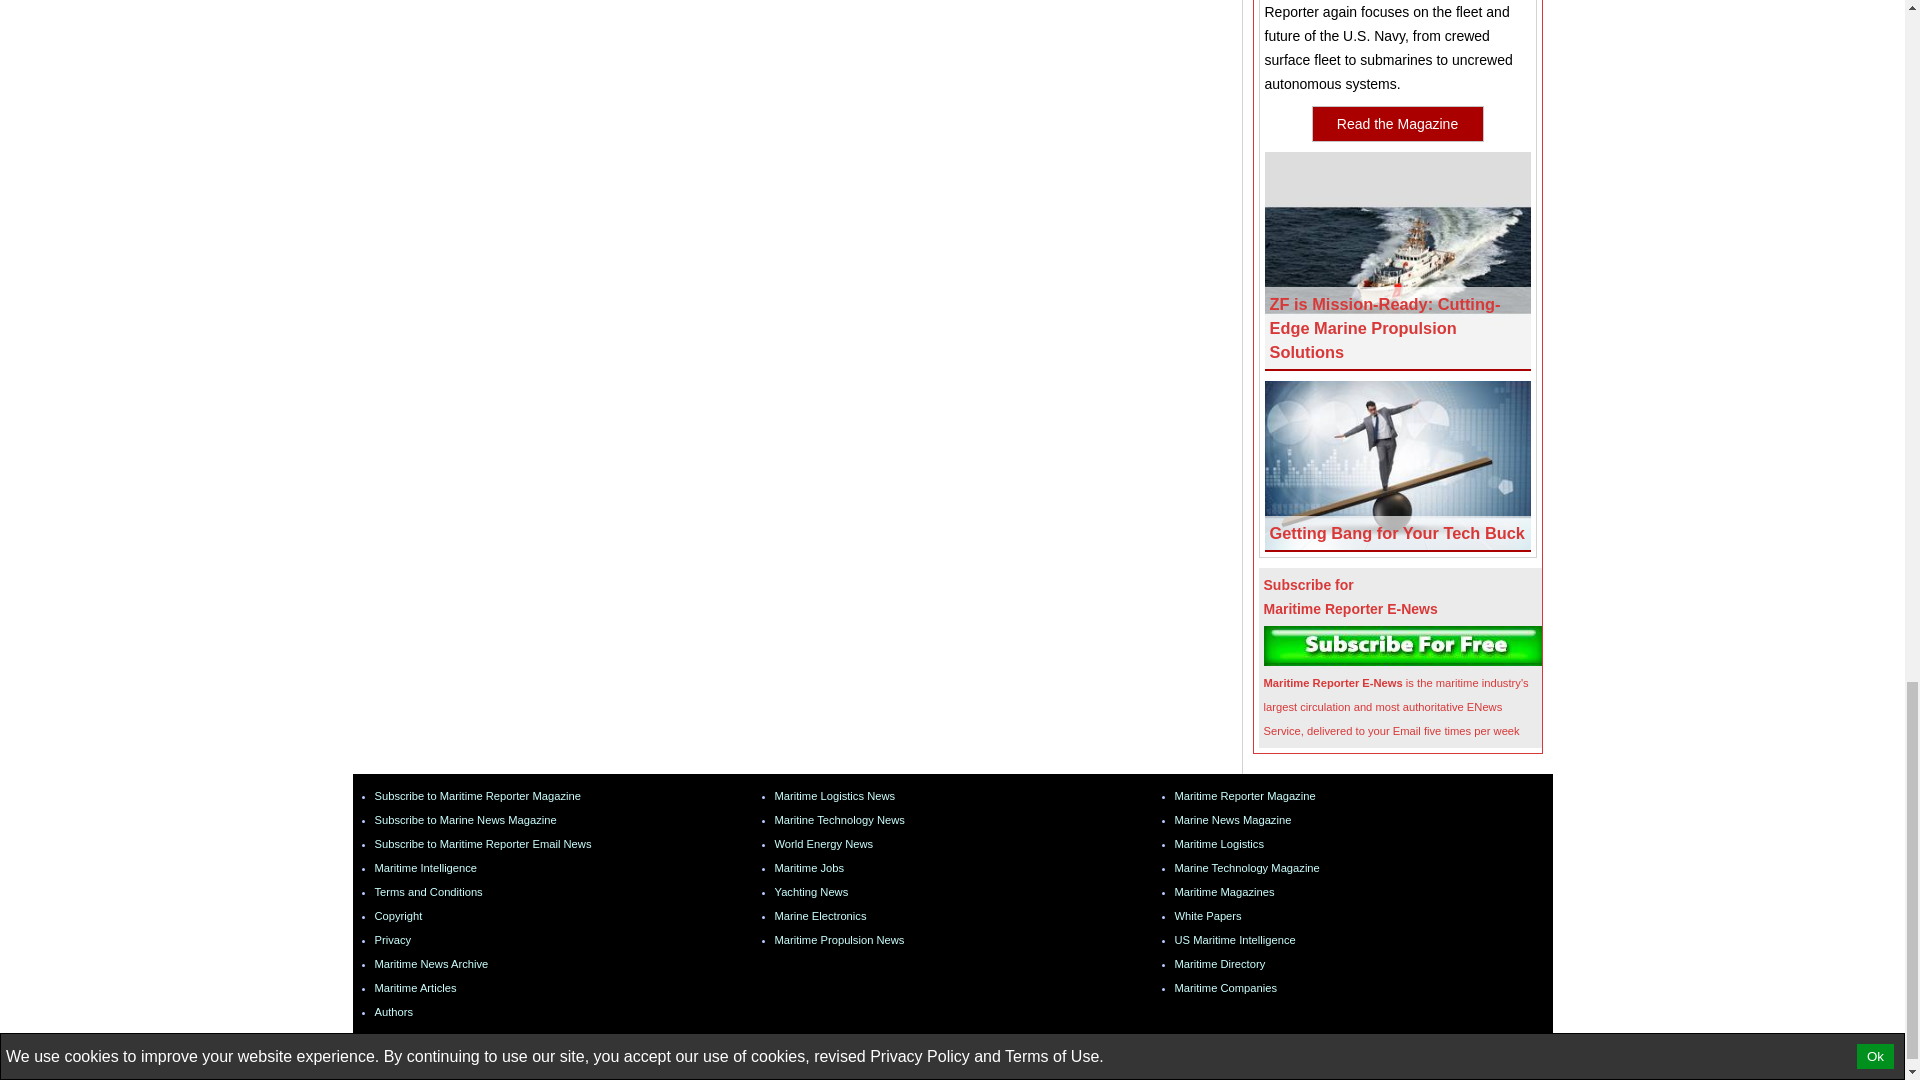 The height and width of the screenshot is (1080, 1920). Describe the element at coordinates (430, 963) in the screenshot. I see `Maritime News Archive` at that location.